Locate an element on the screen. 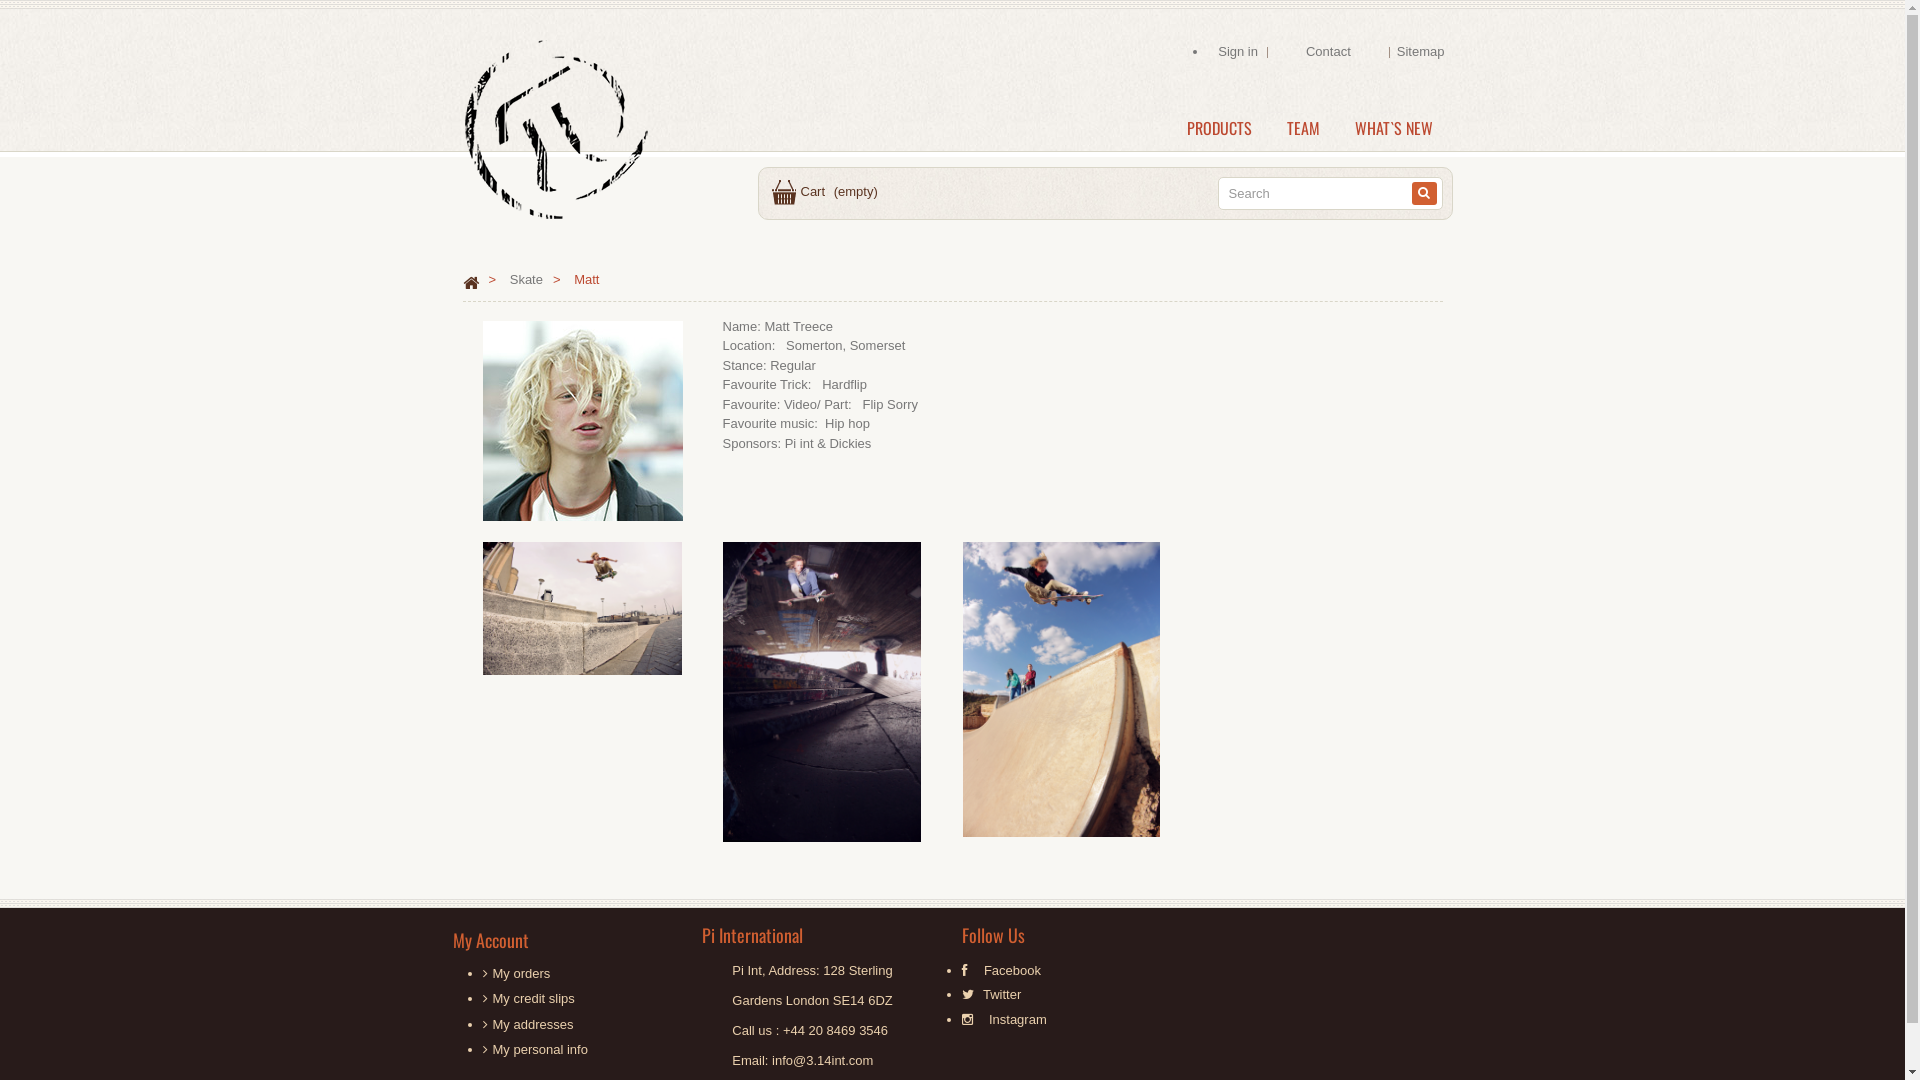 The image size is (1920, 1080). Facebook is located at coordinates (1012, 971).